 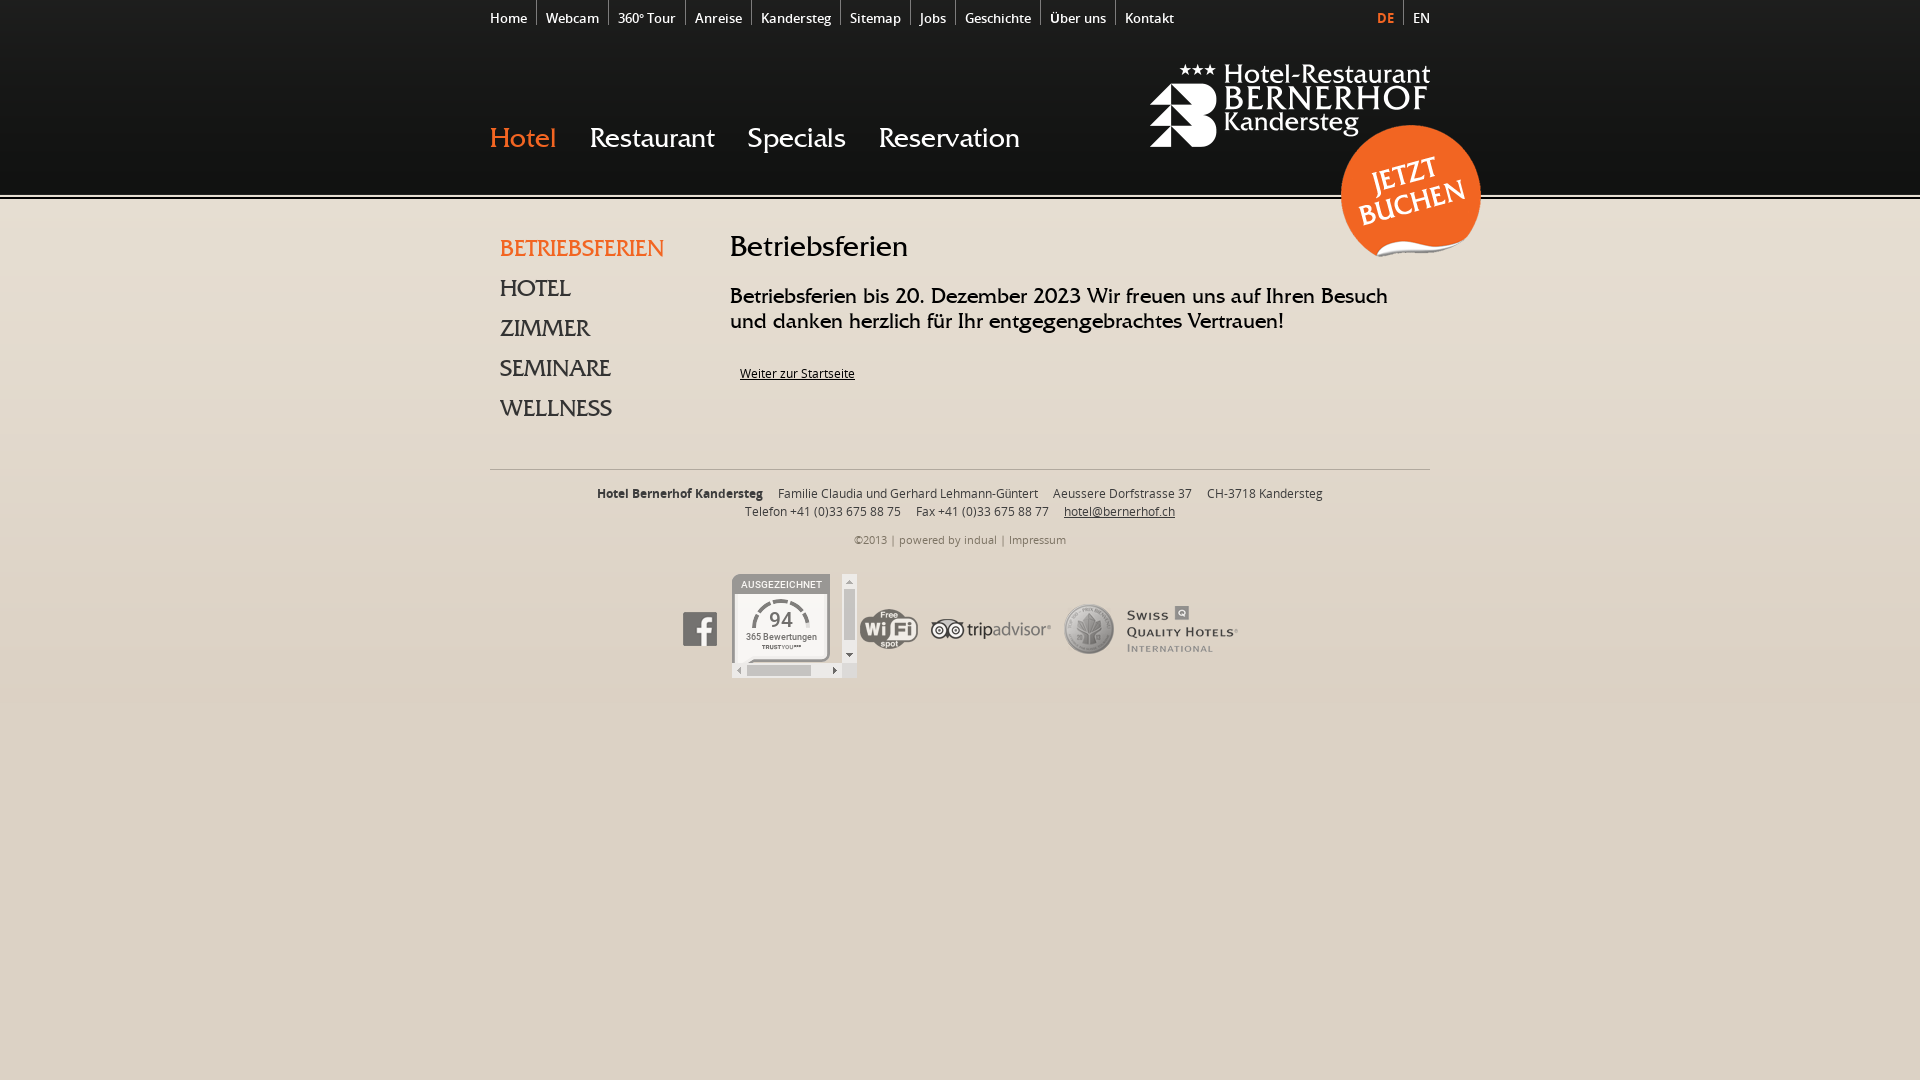 I want to click on ZIMMER, so click(x=600, y=329).